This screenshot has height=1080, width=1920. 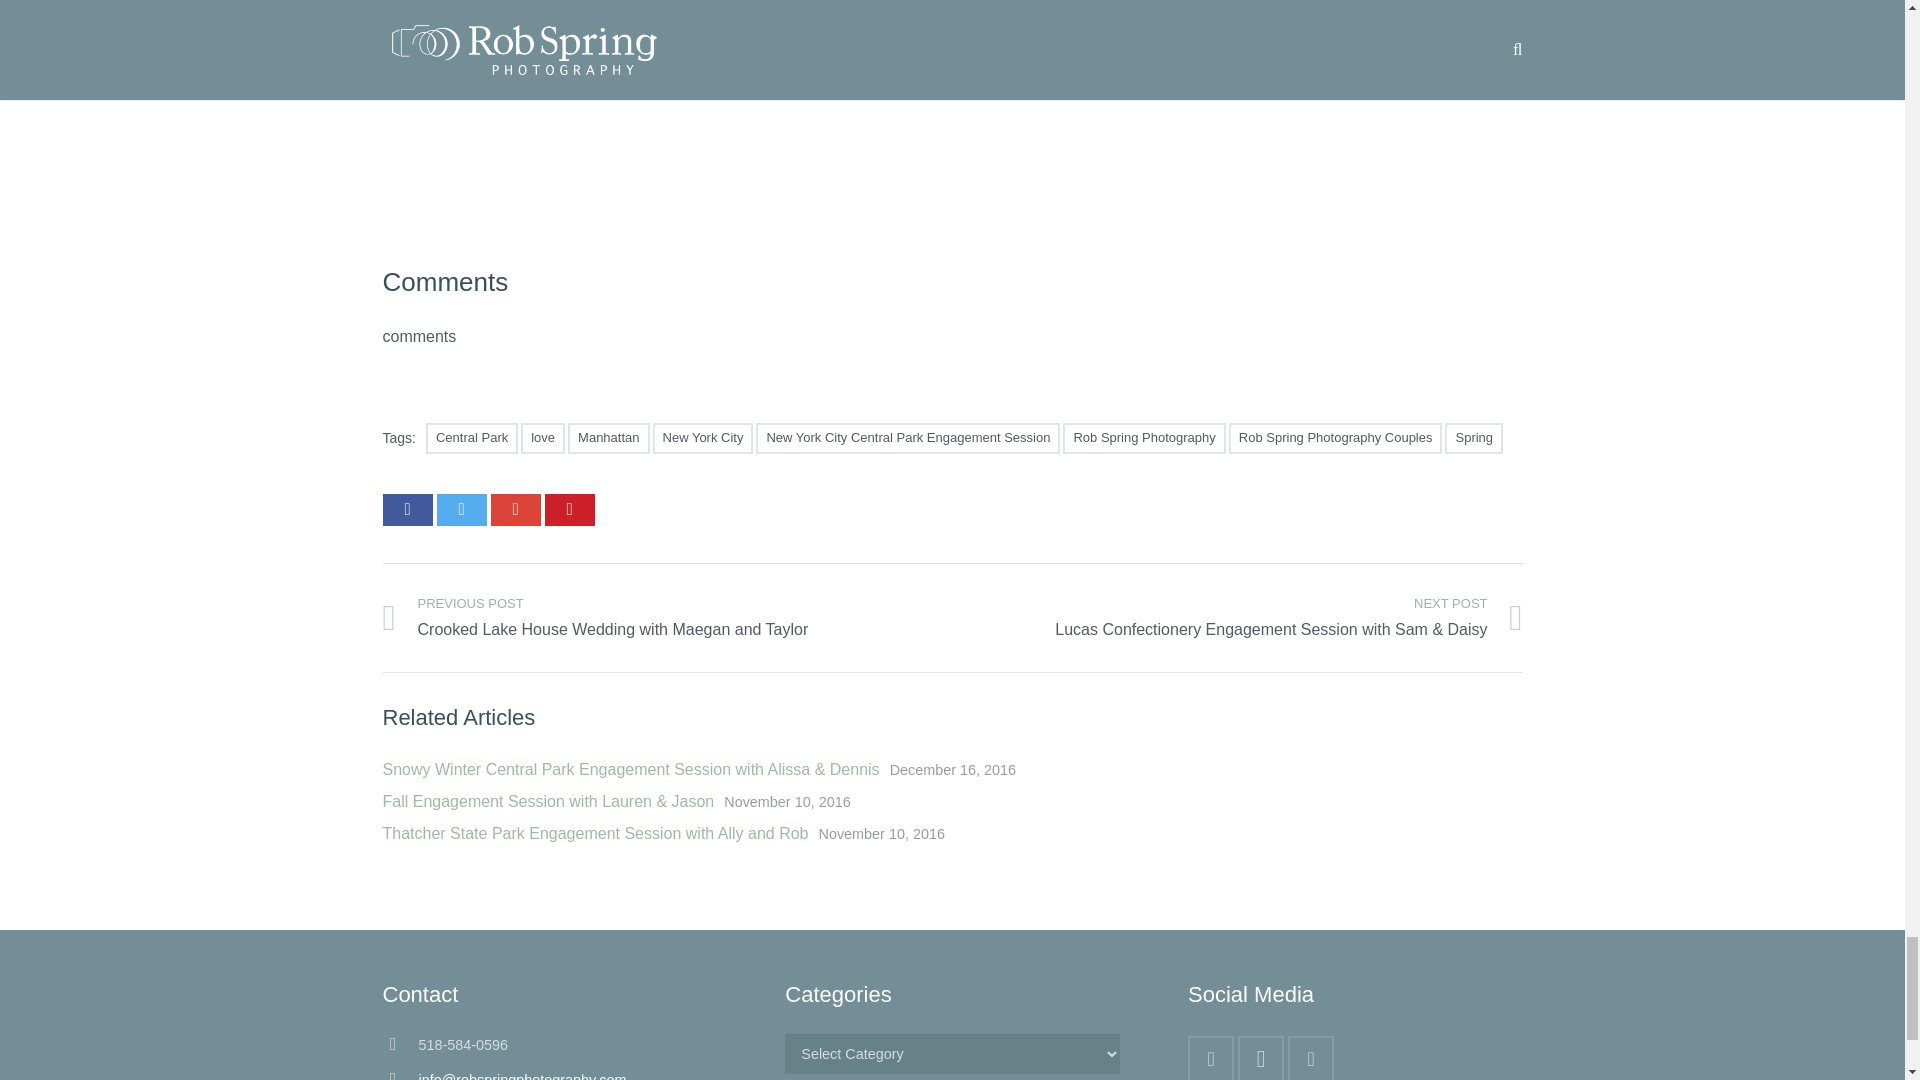 I want to click on love, so click(x=542, y=438).